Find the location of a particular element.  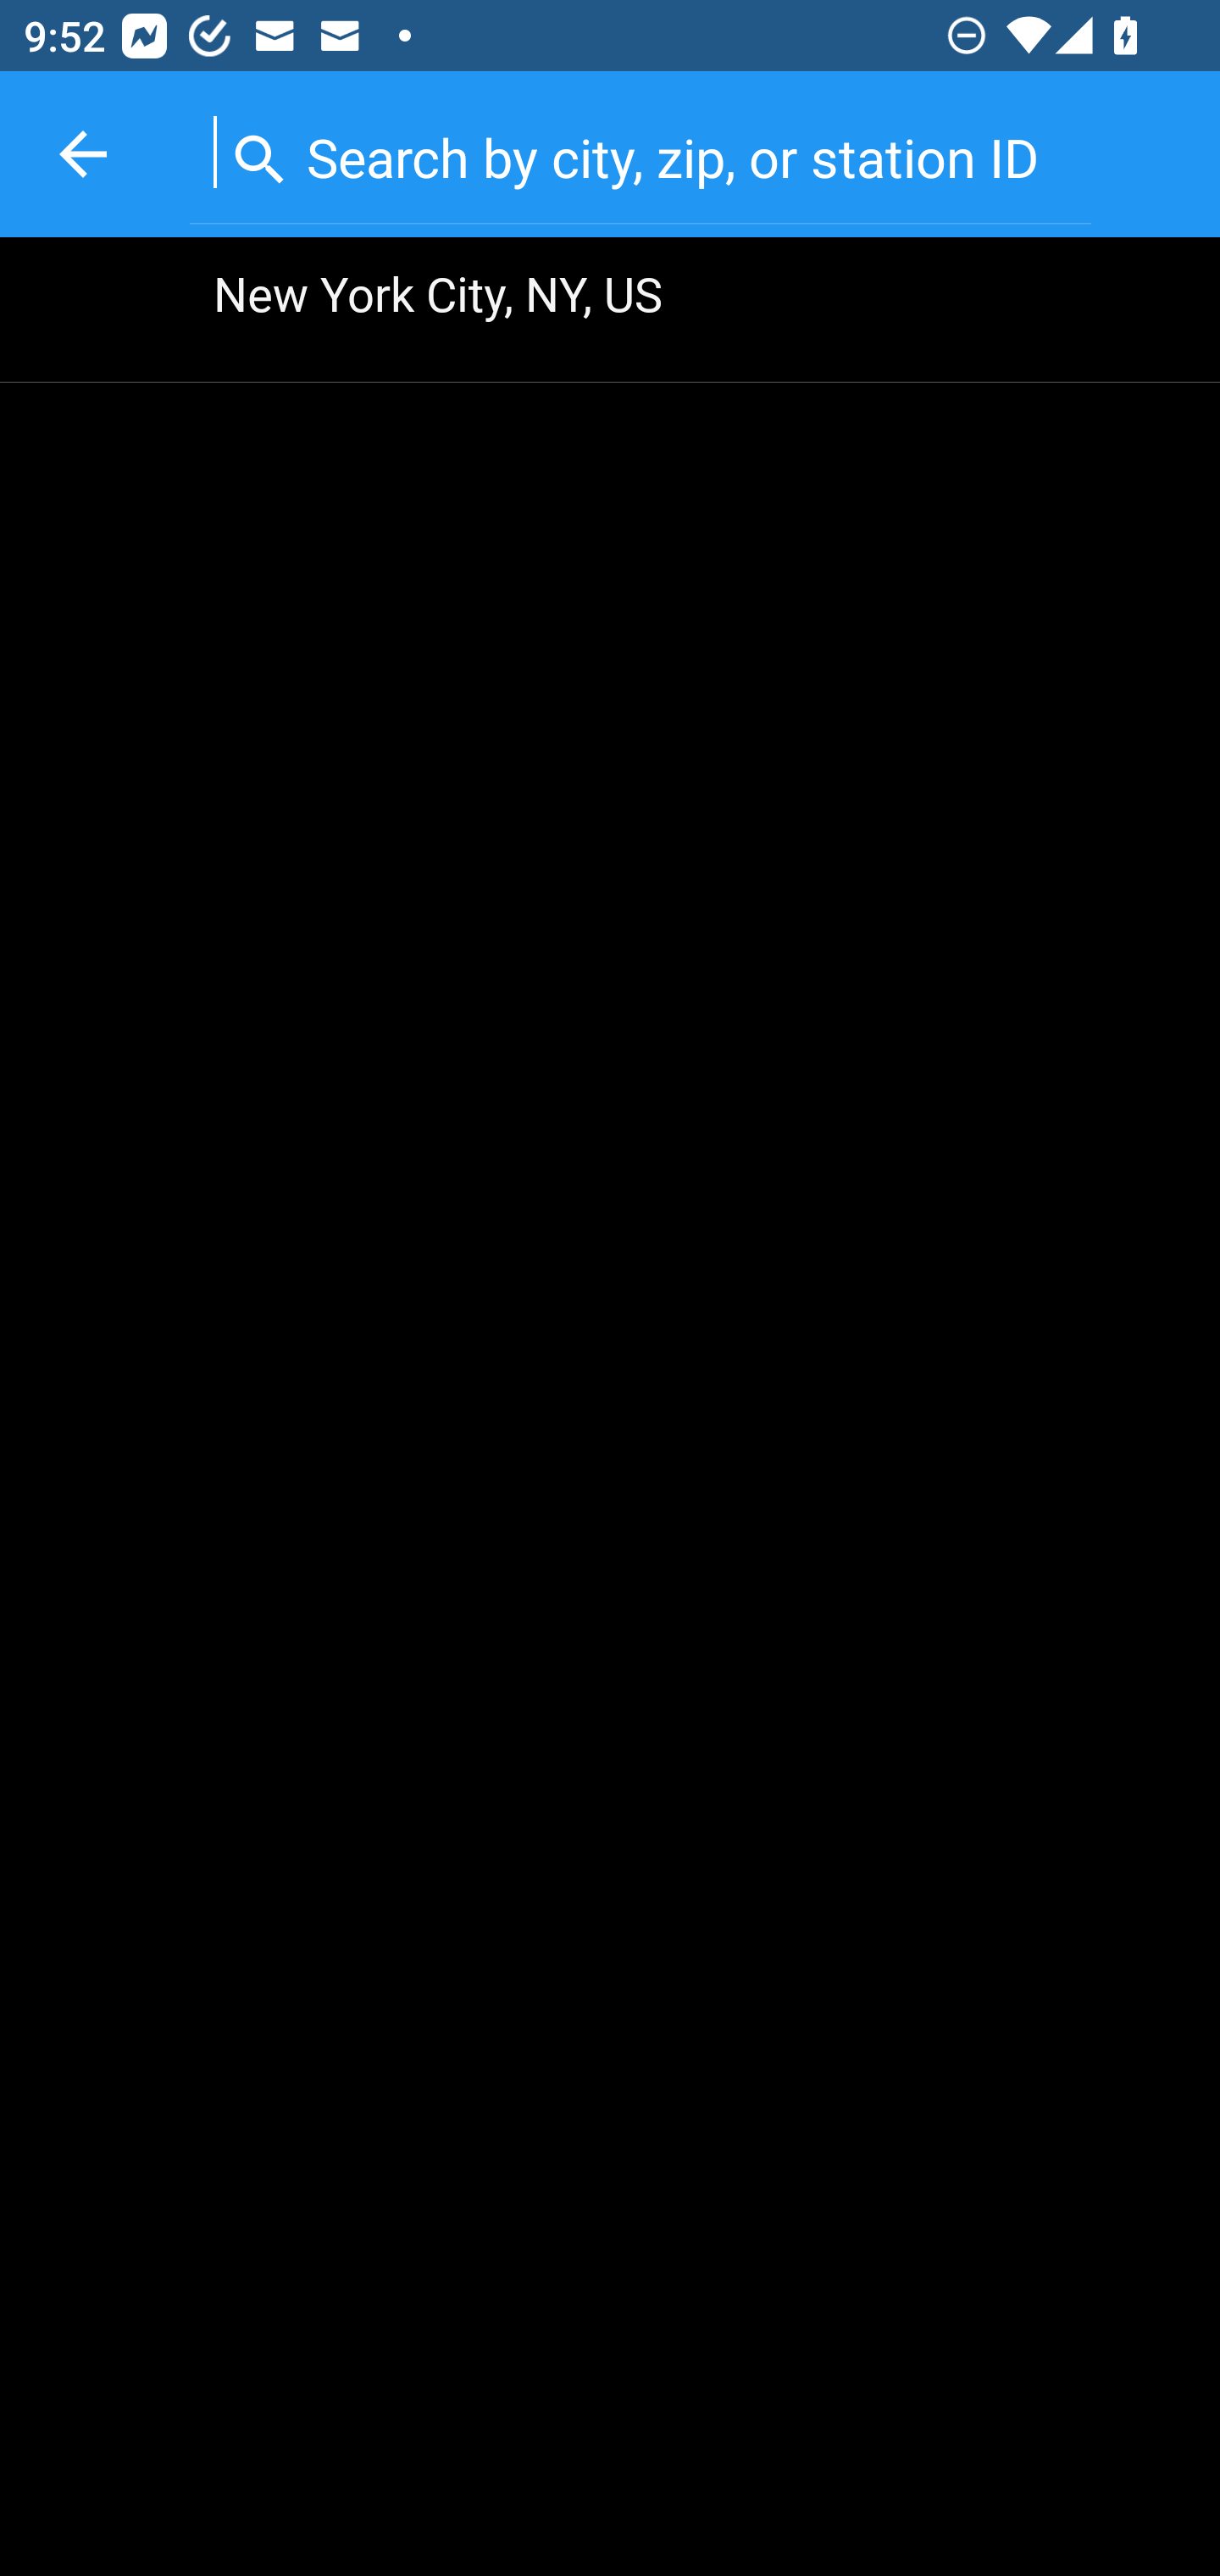

New York City, NY, US is located at coordinates (610, 310).